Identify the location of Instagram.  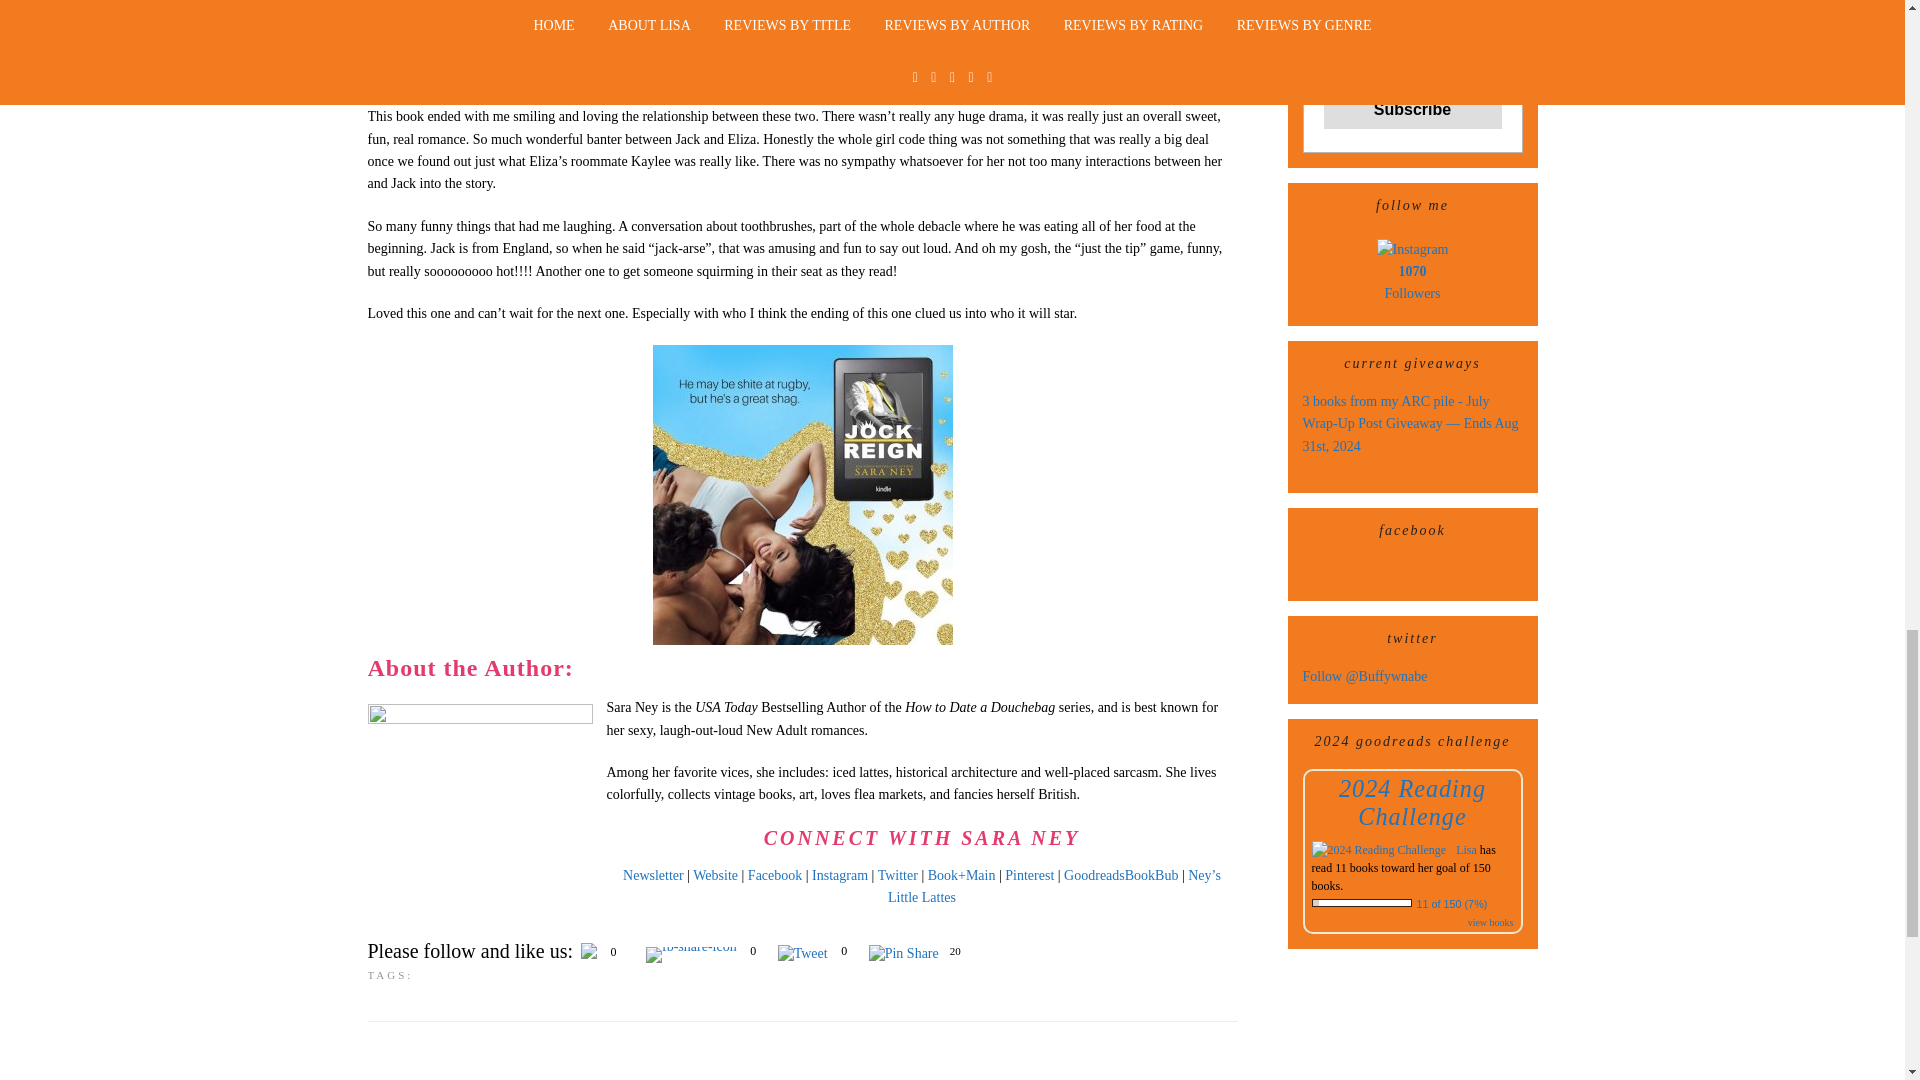
(840, 428).